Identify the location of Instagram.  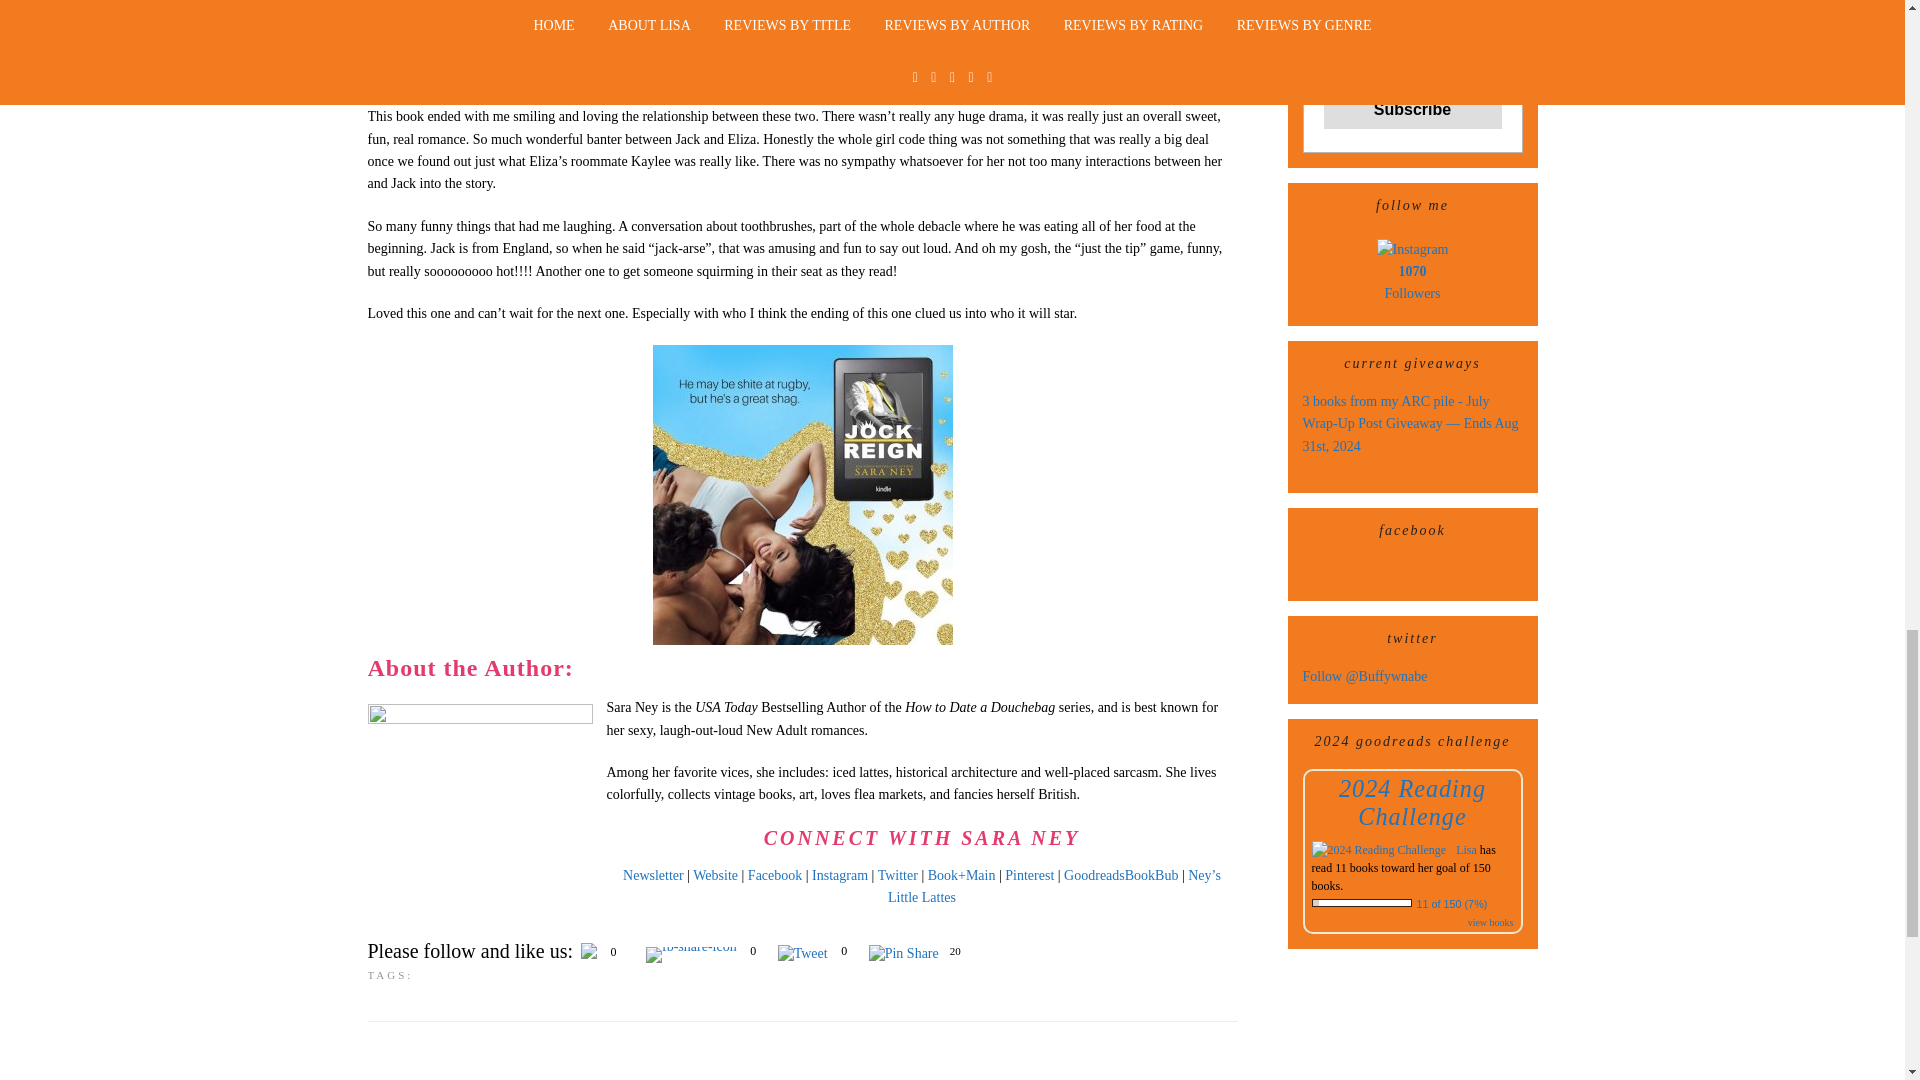
(840, 428).